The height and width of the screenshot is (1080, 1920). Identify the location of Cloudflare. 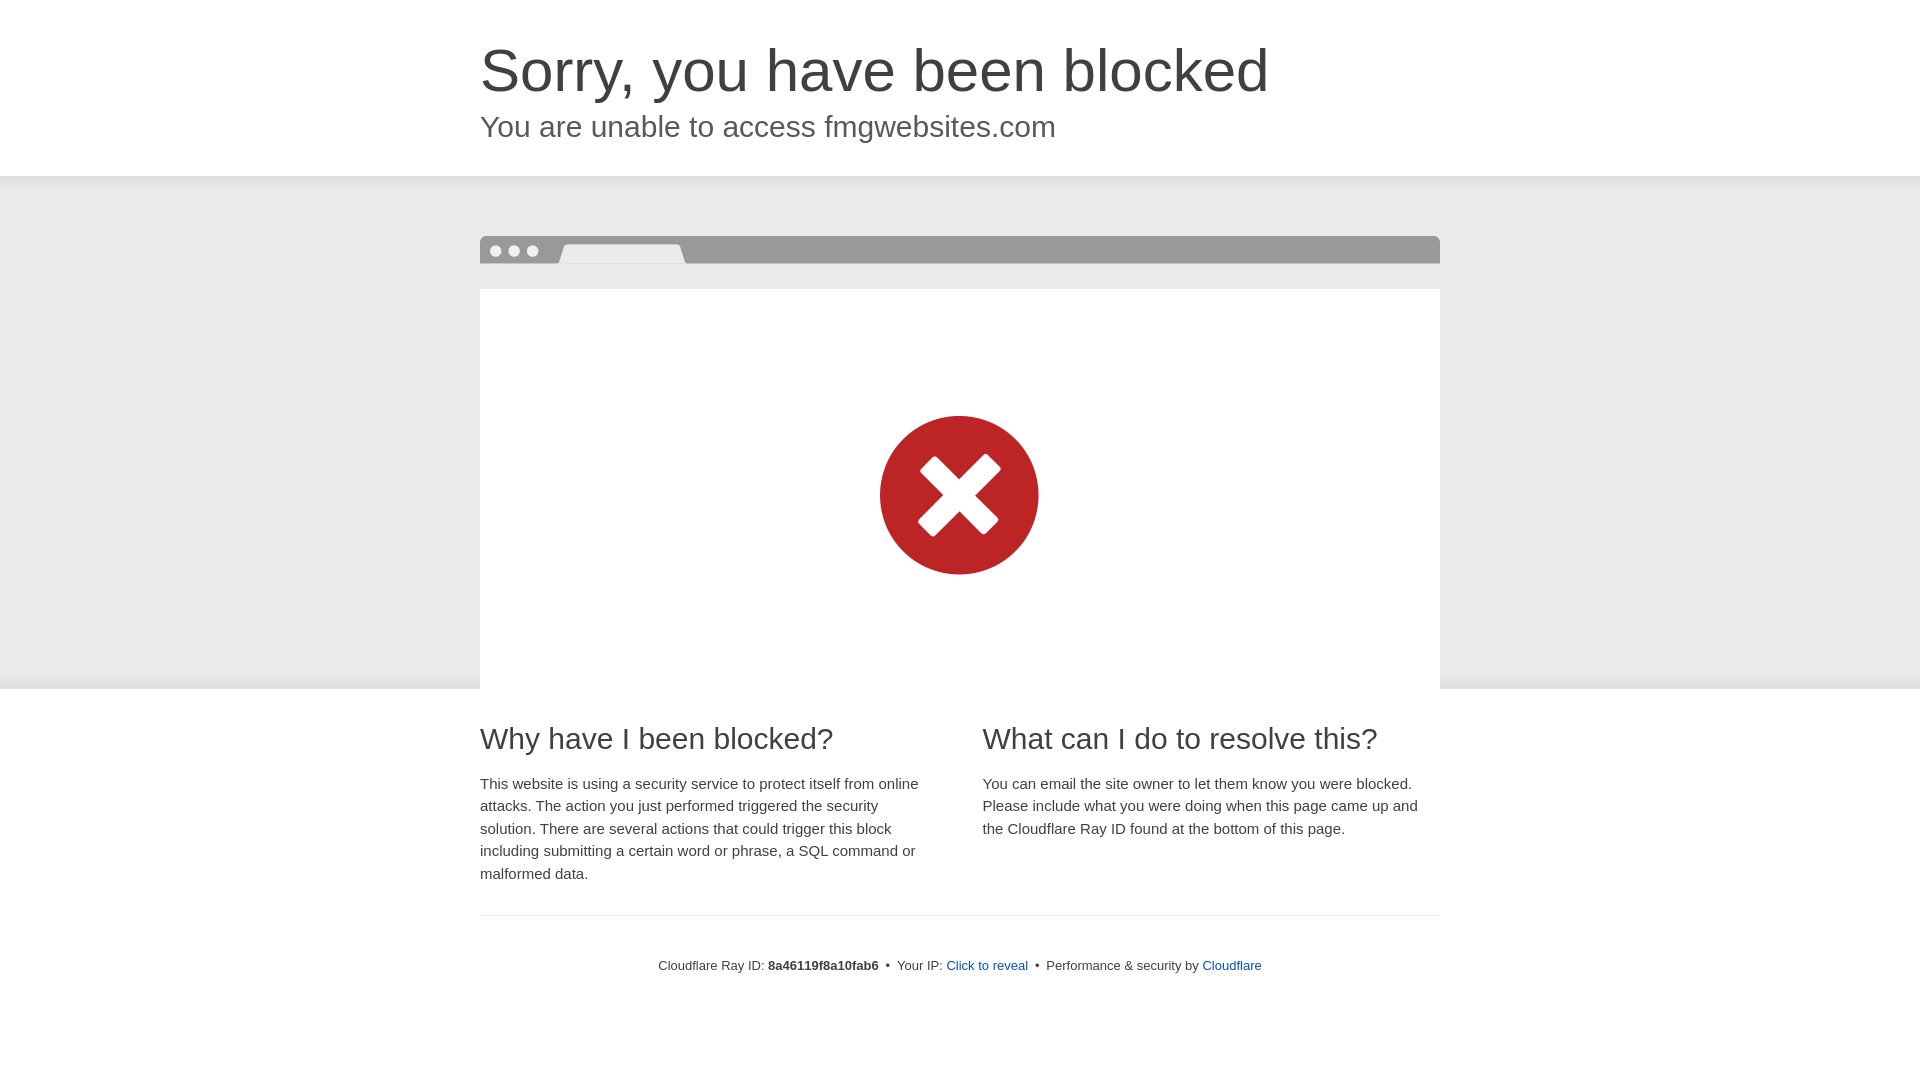
(1231, 965).